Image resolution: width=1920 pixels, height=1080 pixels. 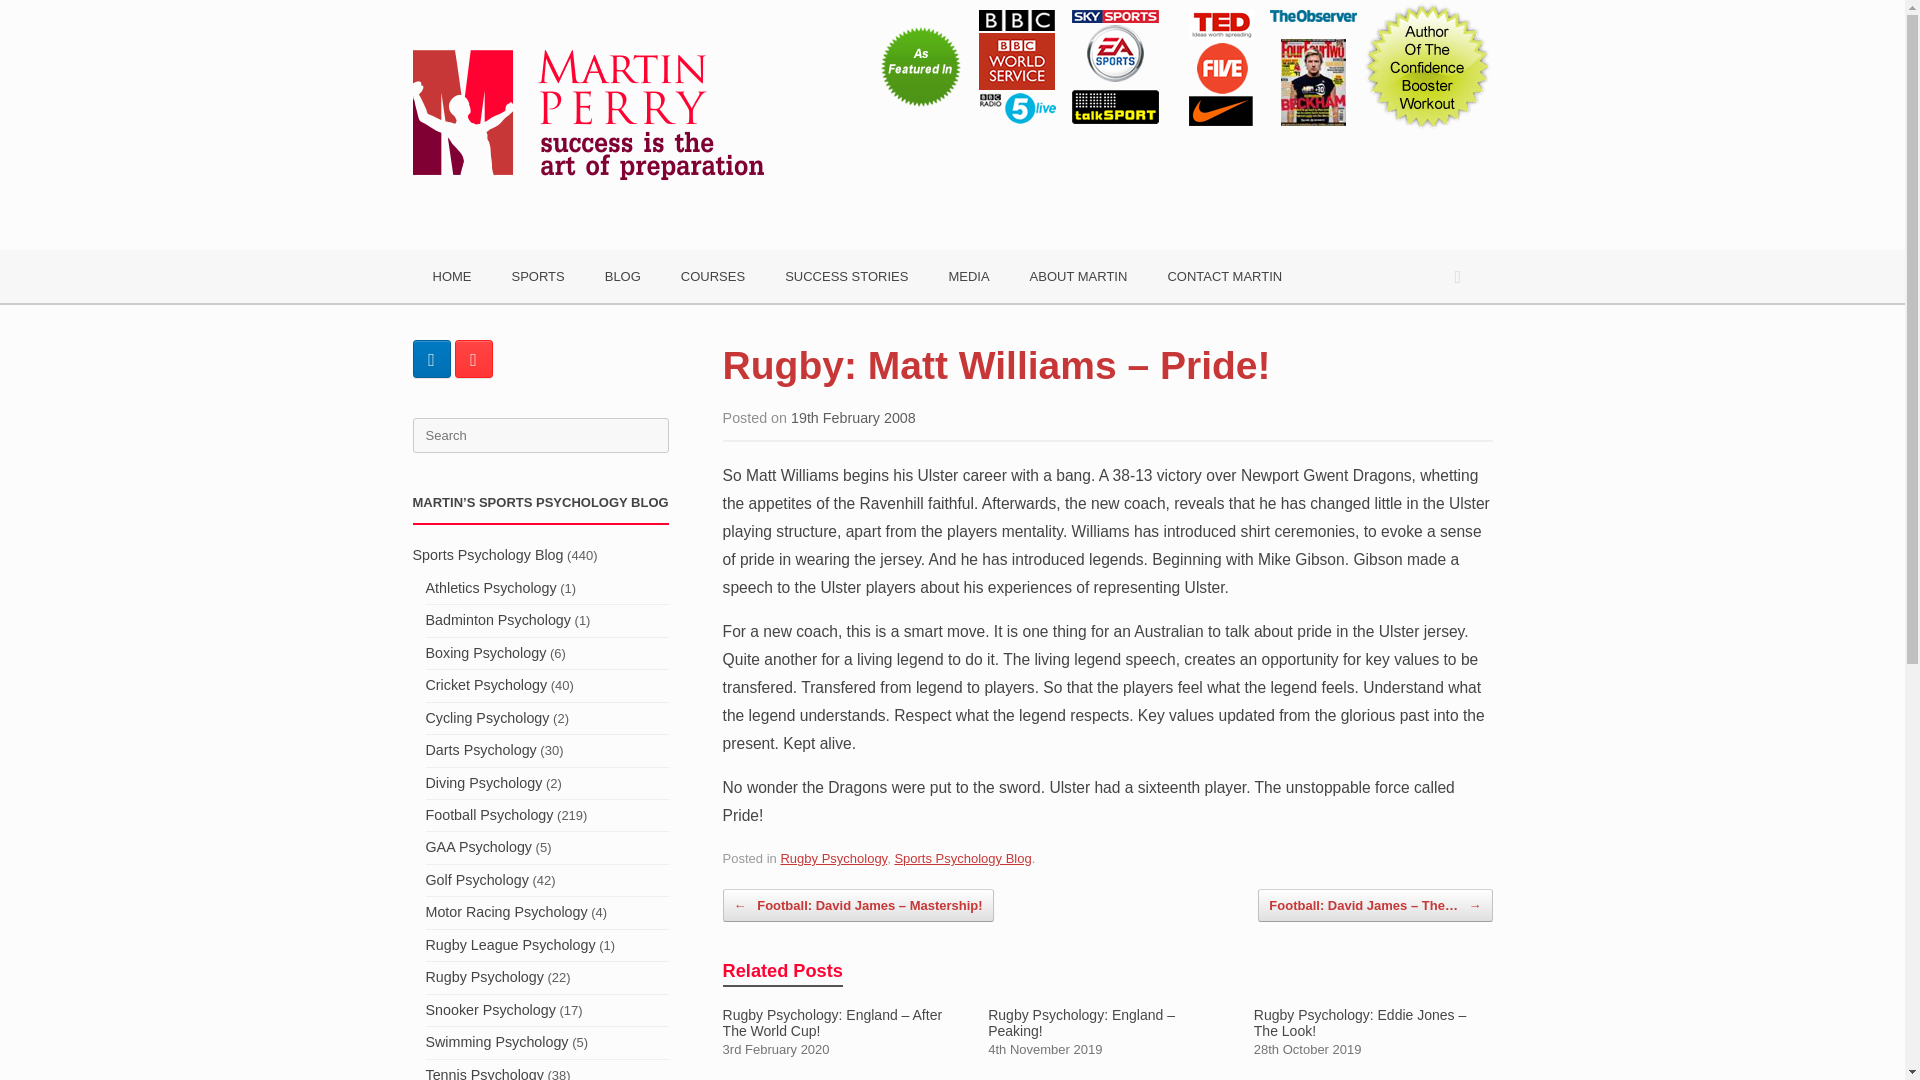 I want to click on Sports Psychology Blog, so click(x=962, y=858).